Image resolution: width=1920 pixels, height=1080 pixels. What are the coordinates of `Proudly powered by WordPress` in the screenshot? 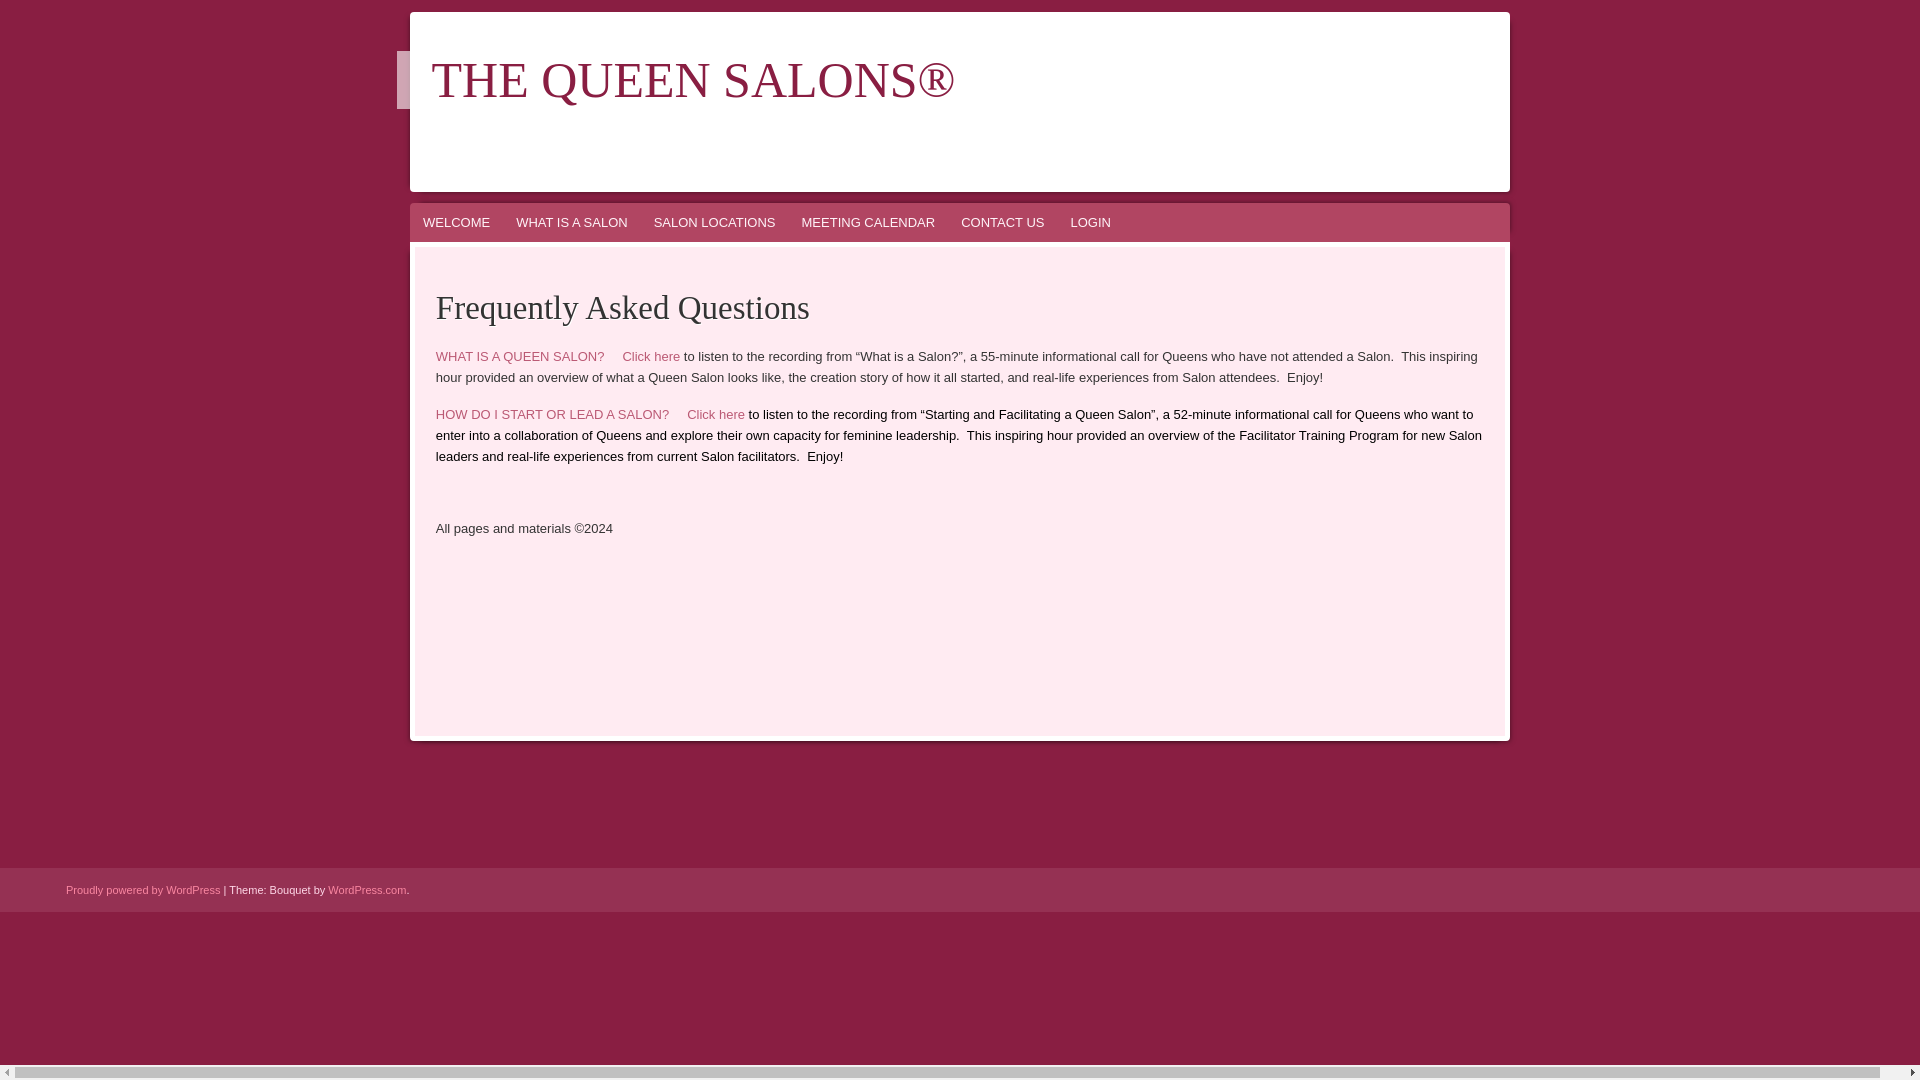 It's located at (142, 890).